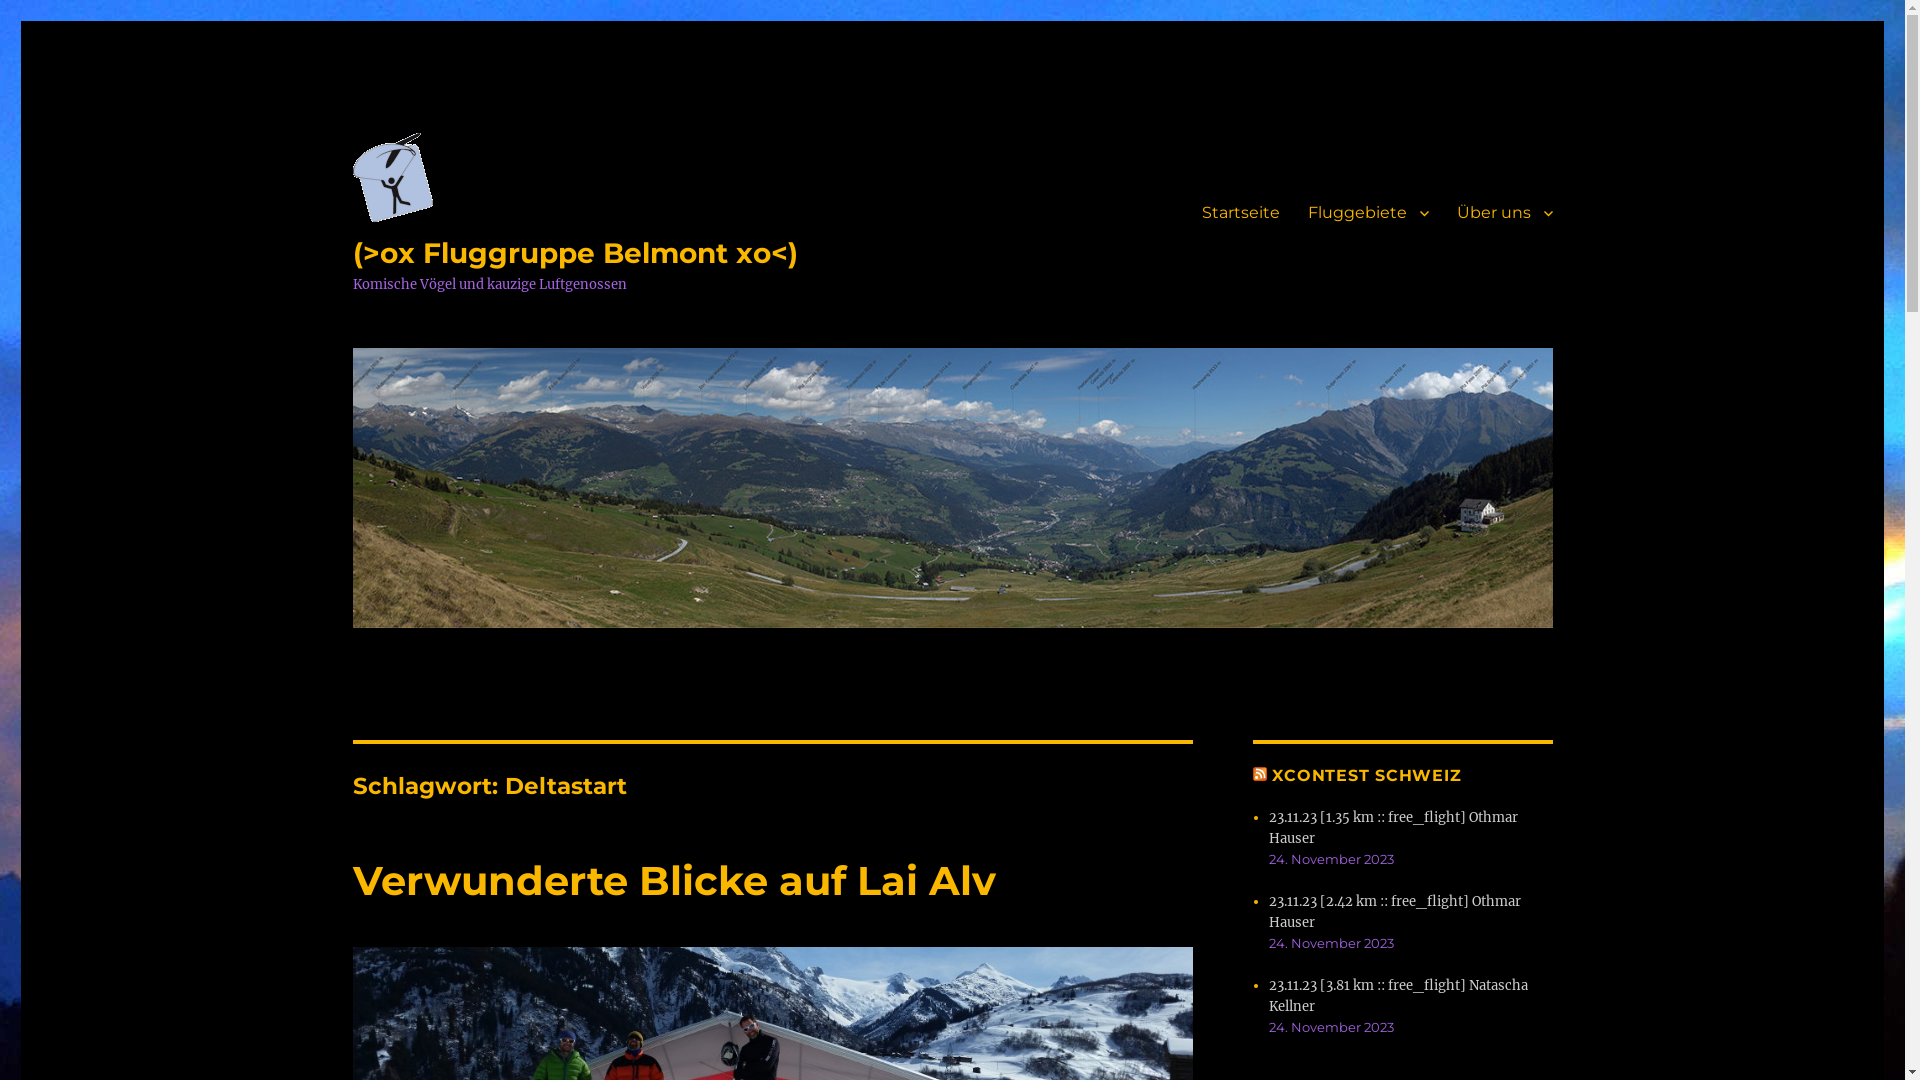 The image size is (1920, 1080). What do you see at coordinates (1241, 213) in the screenshot?
I see `Startseite` at bounding box center [1241, 213].